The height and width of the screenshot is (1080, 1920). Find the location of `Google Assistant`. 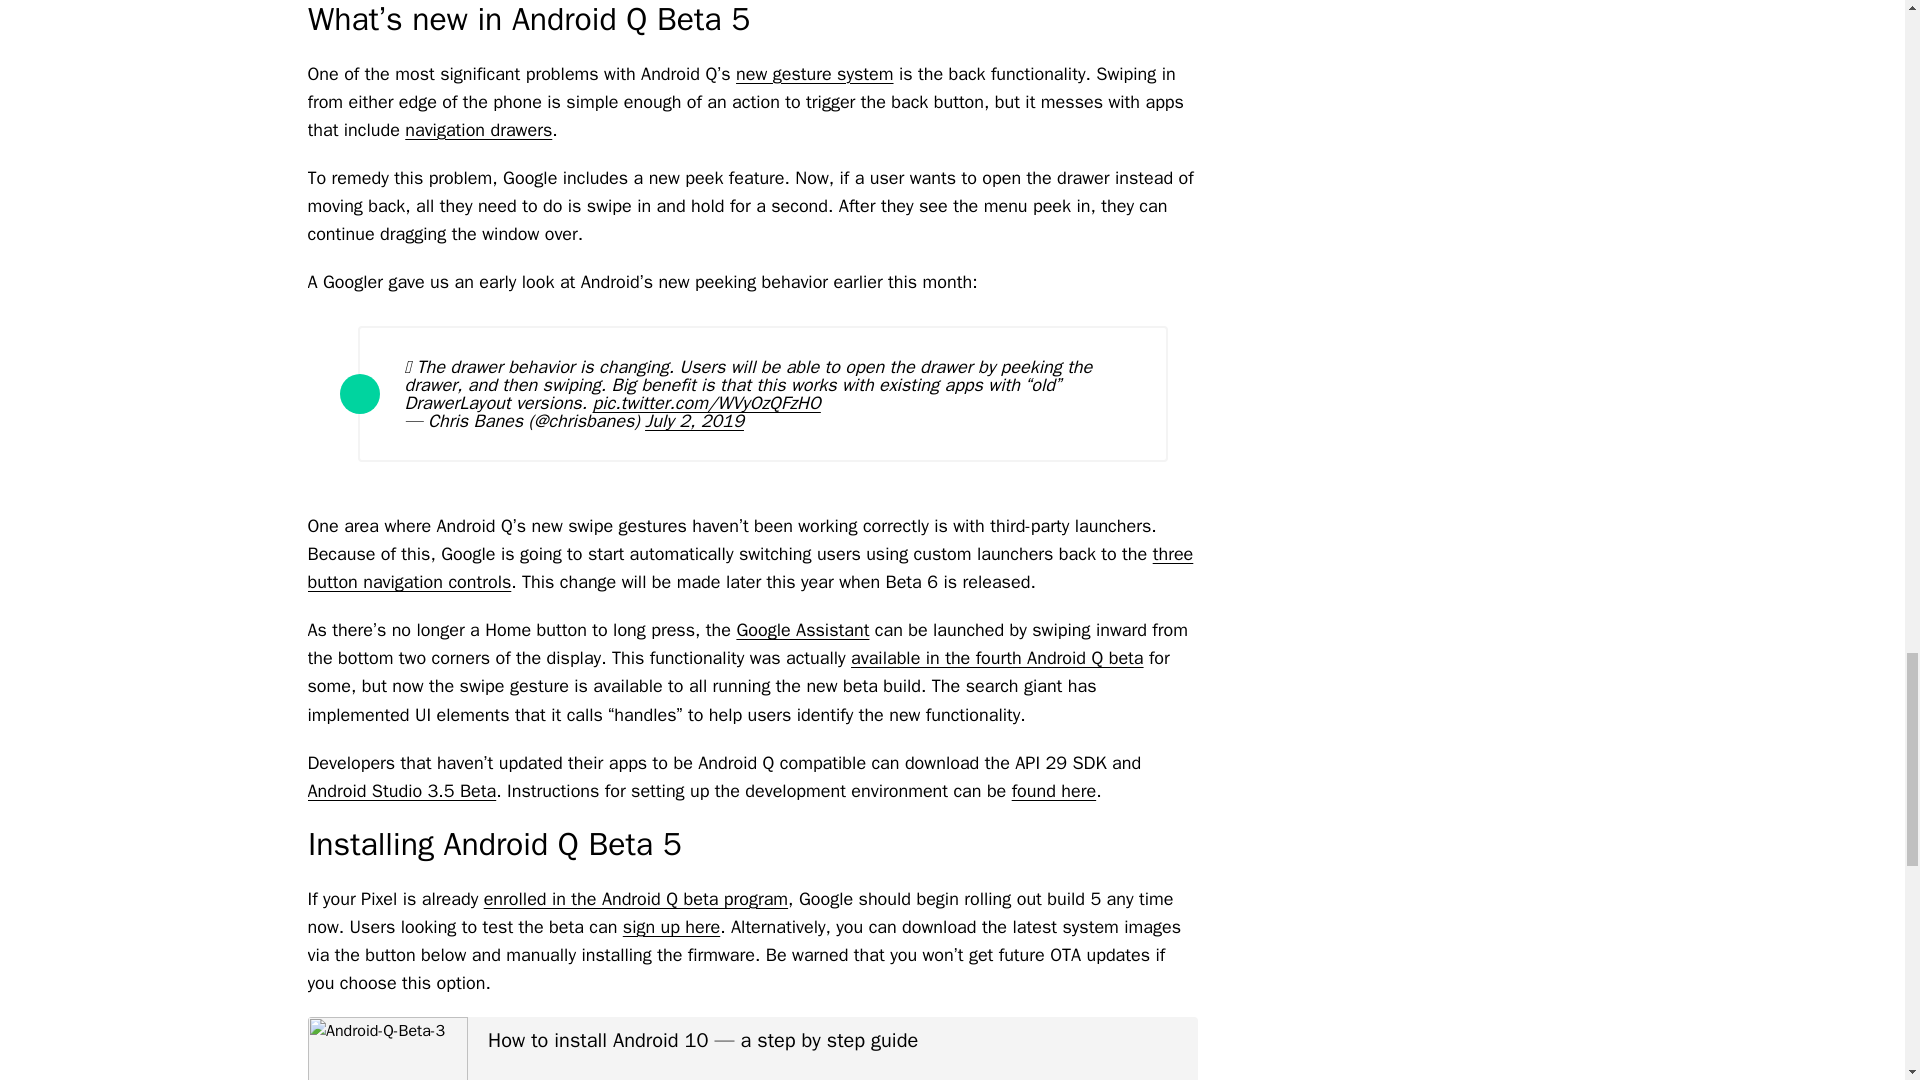

Google Assistant is located at coordinates (802, 630).